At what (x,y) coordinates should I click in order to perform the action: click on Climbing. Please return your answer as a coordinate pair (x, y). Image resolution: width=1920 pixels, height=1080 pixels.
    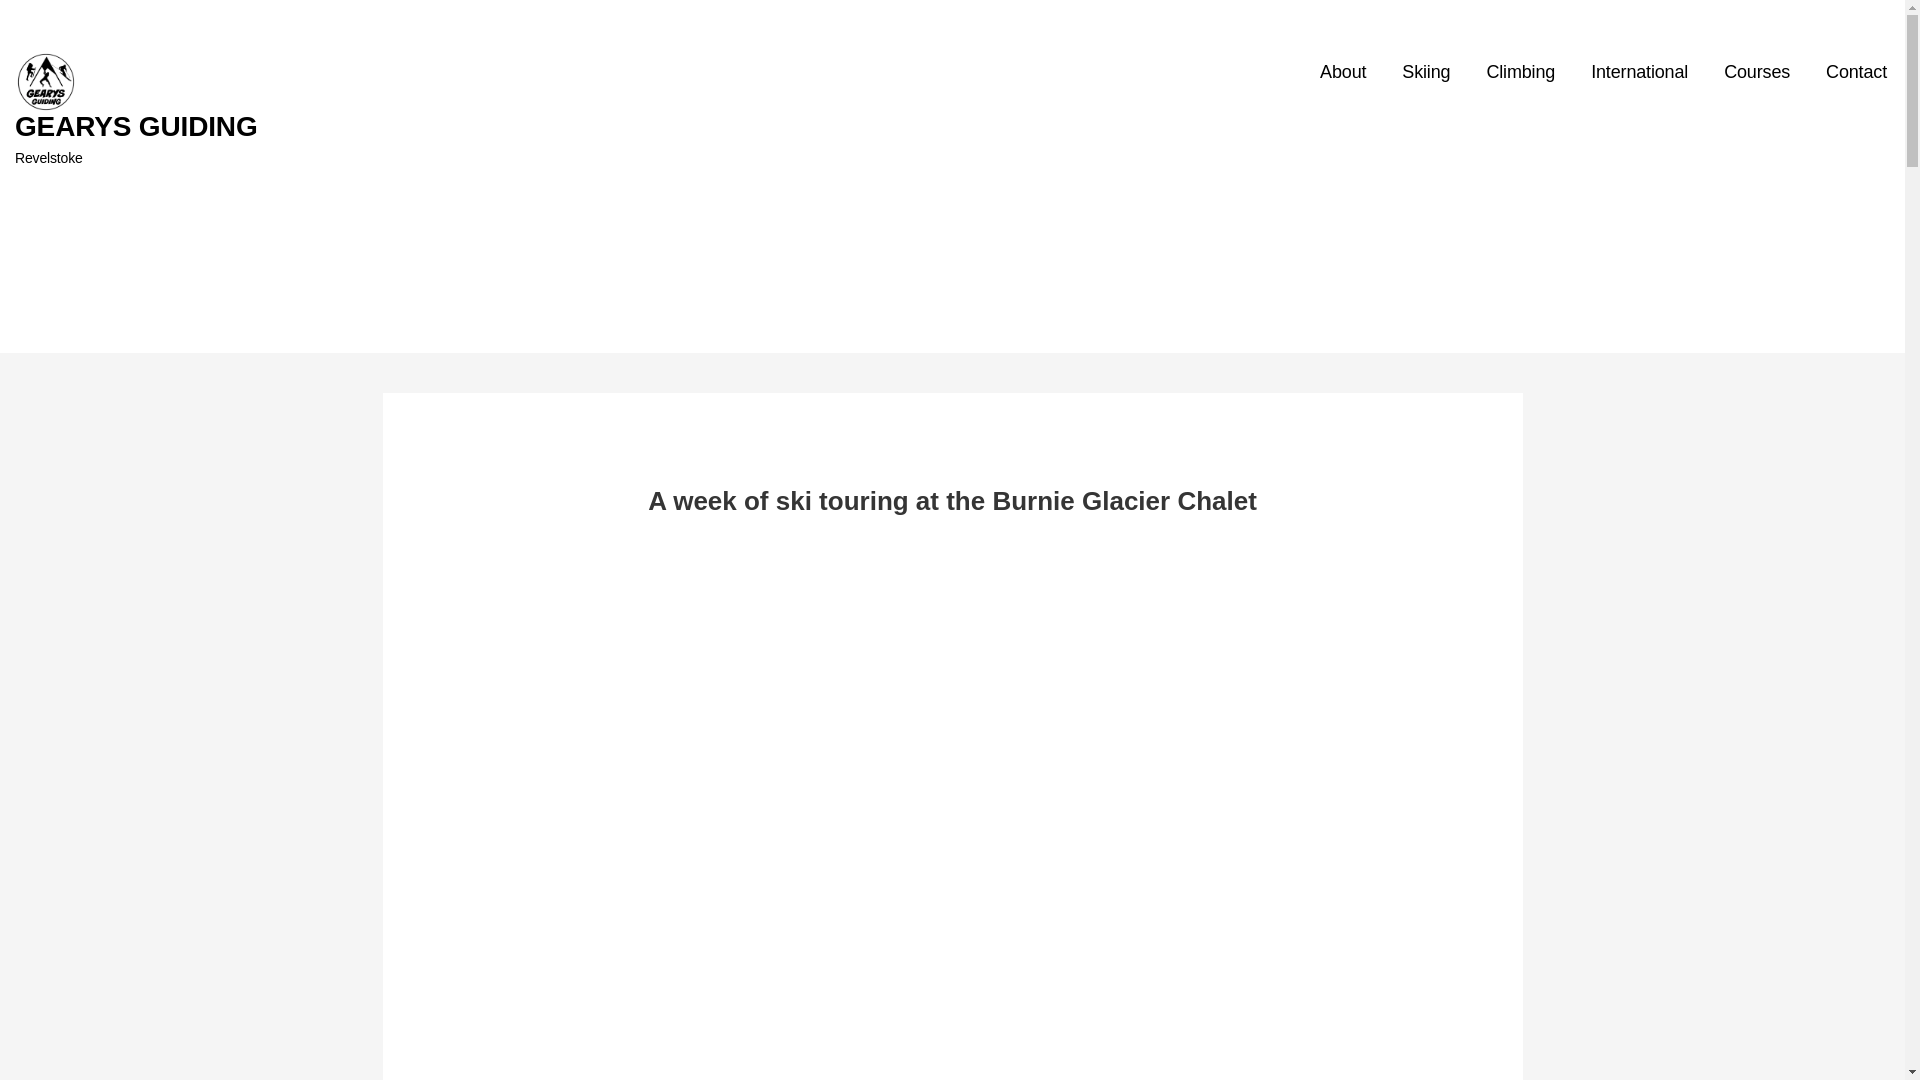
    Looking at the image, I should click on (1520, 73).